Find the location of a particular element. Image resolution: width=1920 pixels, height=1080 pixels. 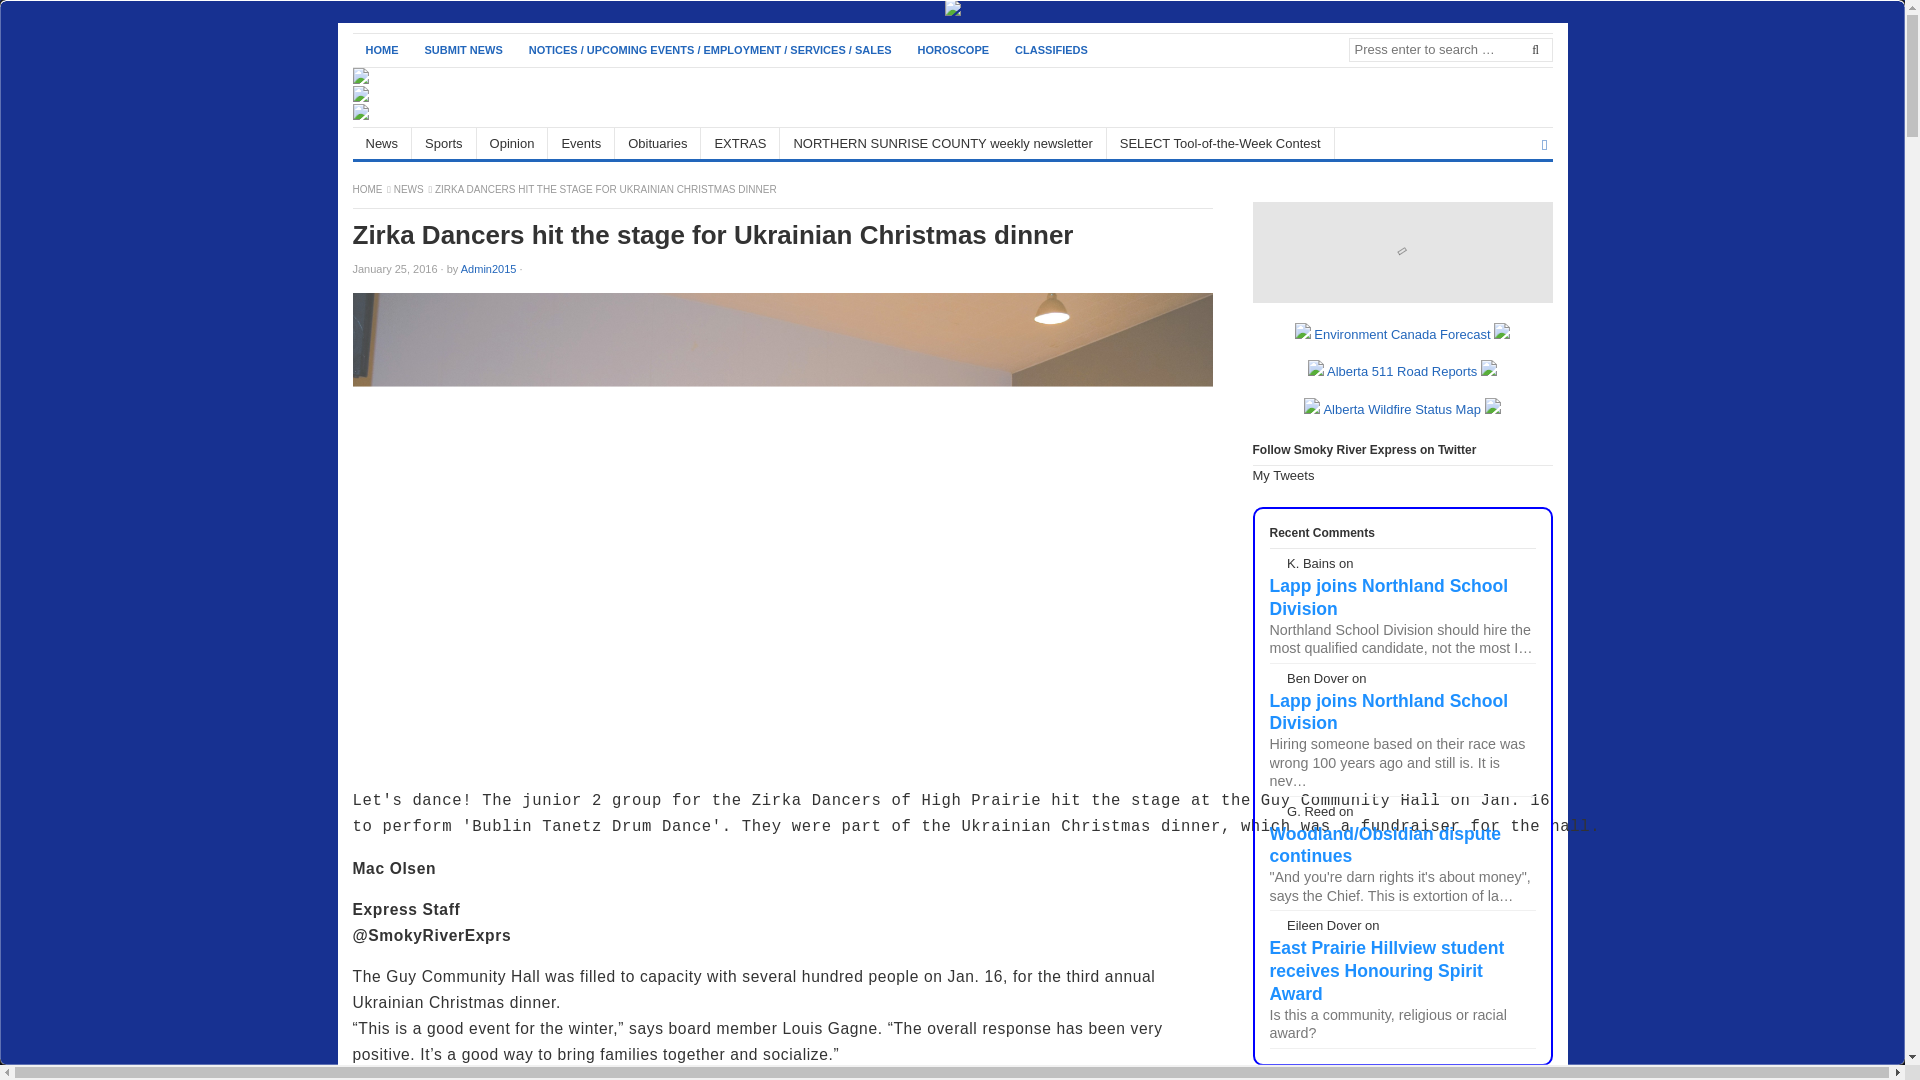

Alberta Wildfire Status Map is located at coordinates (1401, 408).